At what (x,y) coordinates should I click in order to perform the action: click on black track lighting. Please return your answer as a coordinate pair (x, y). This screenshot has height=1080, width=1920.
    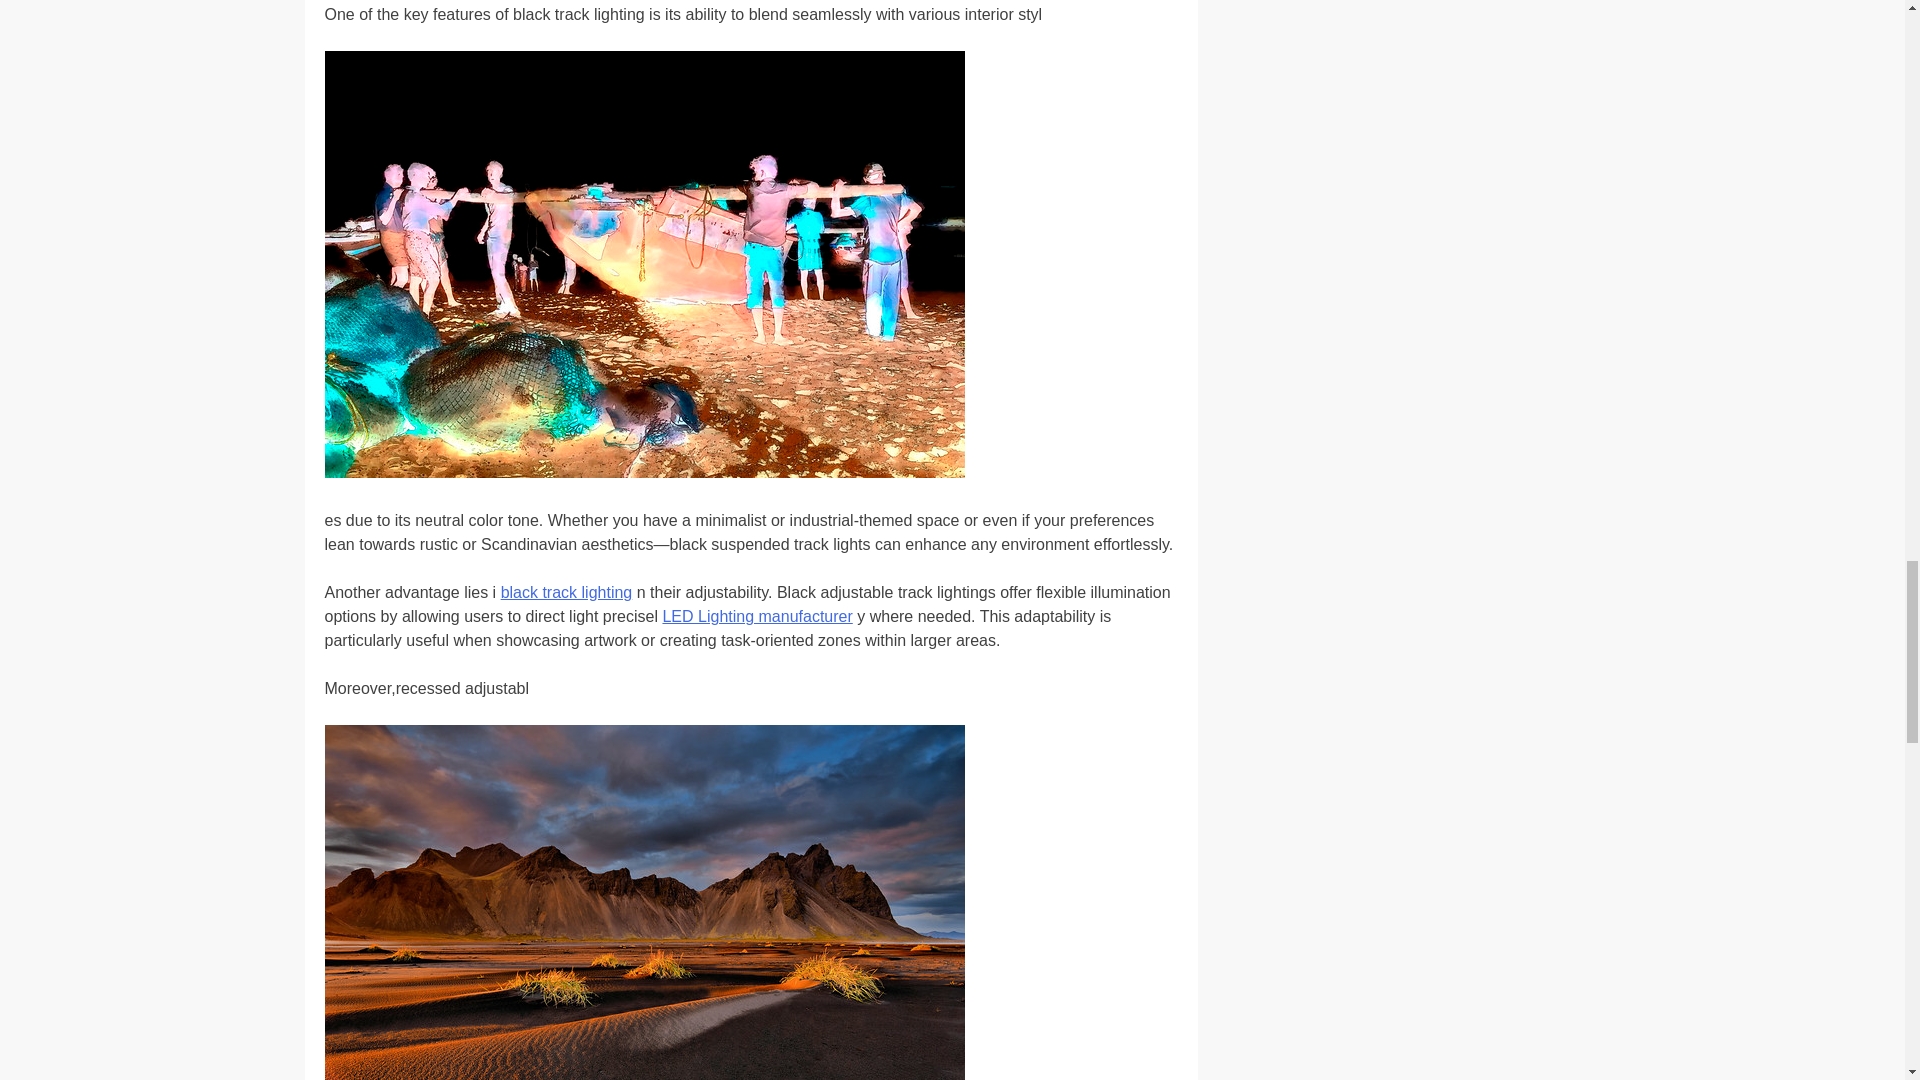
    Looking at the image, I should click on (567, 592).